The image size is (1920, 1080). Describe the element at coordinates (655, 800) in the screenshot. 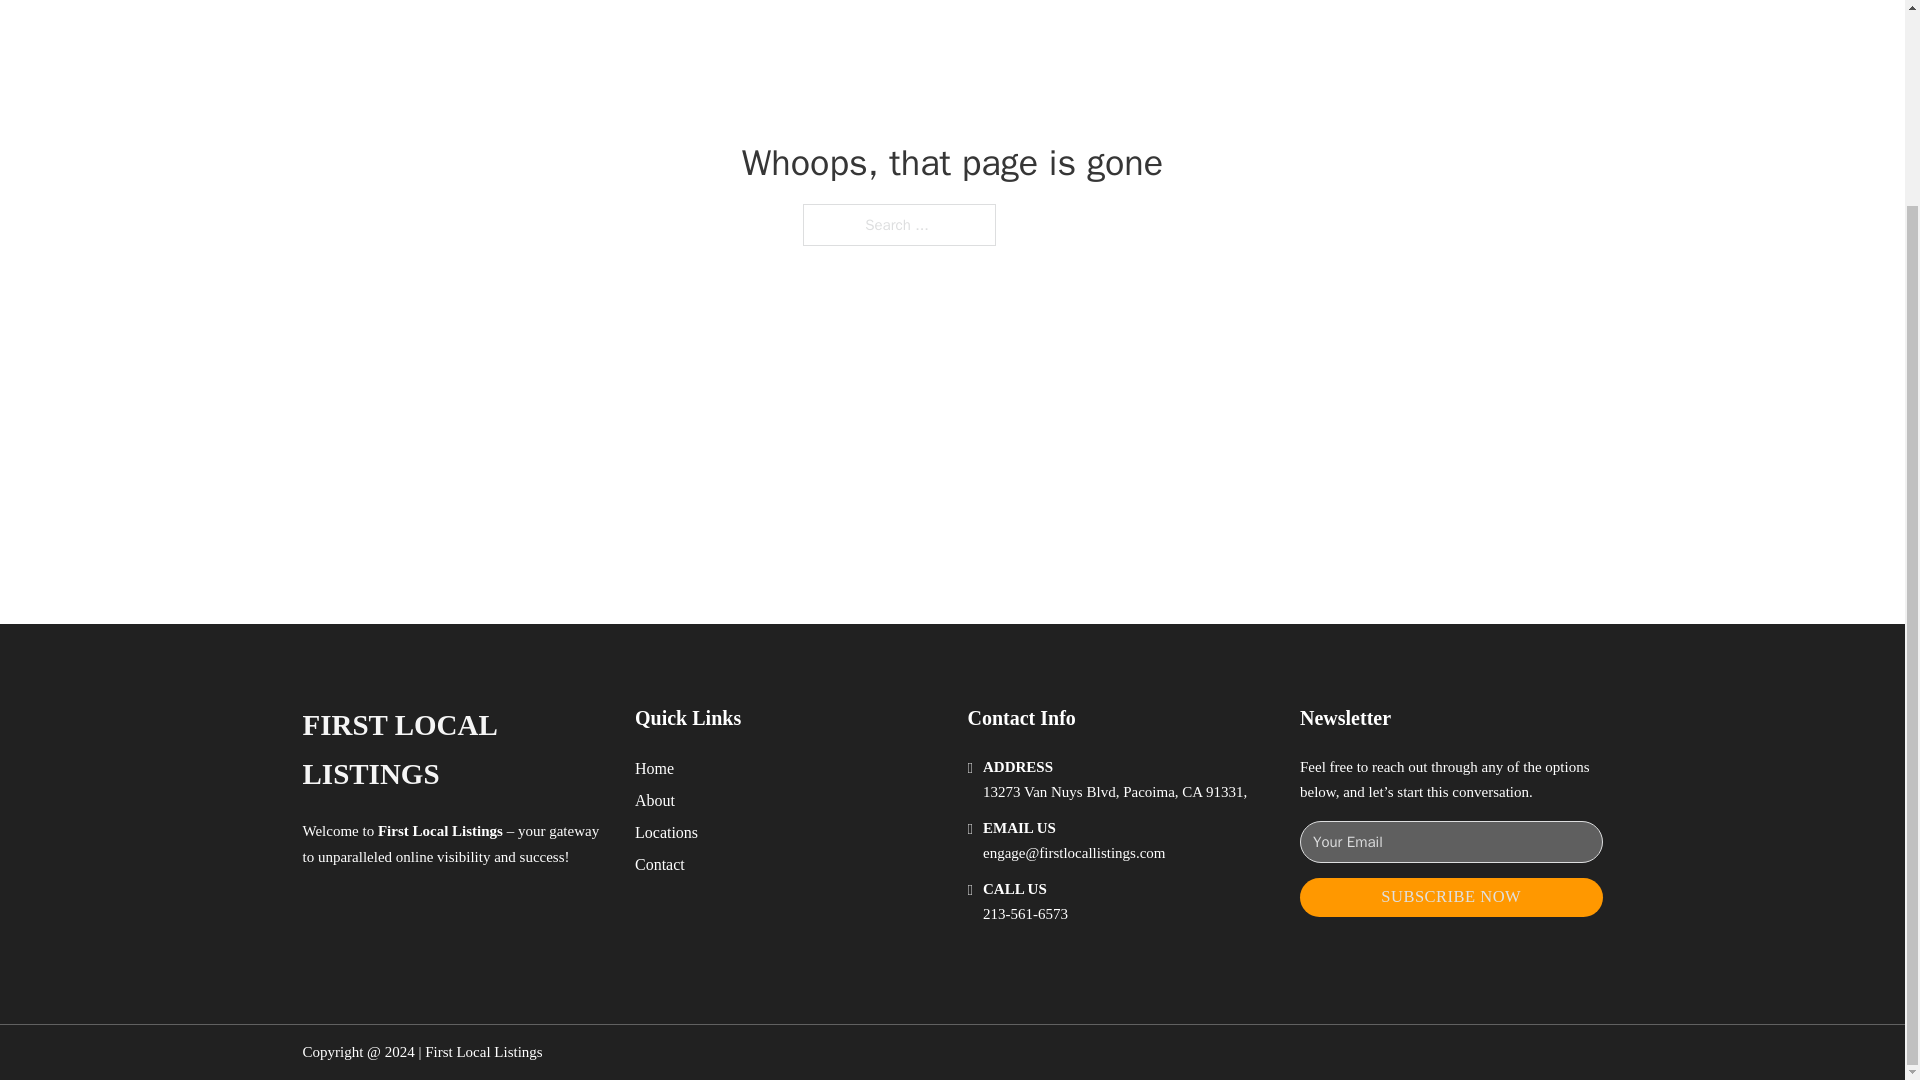

I see `About` at that location.